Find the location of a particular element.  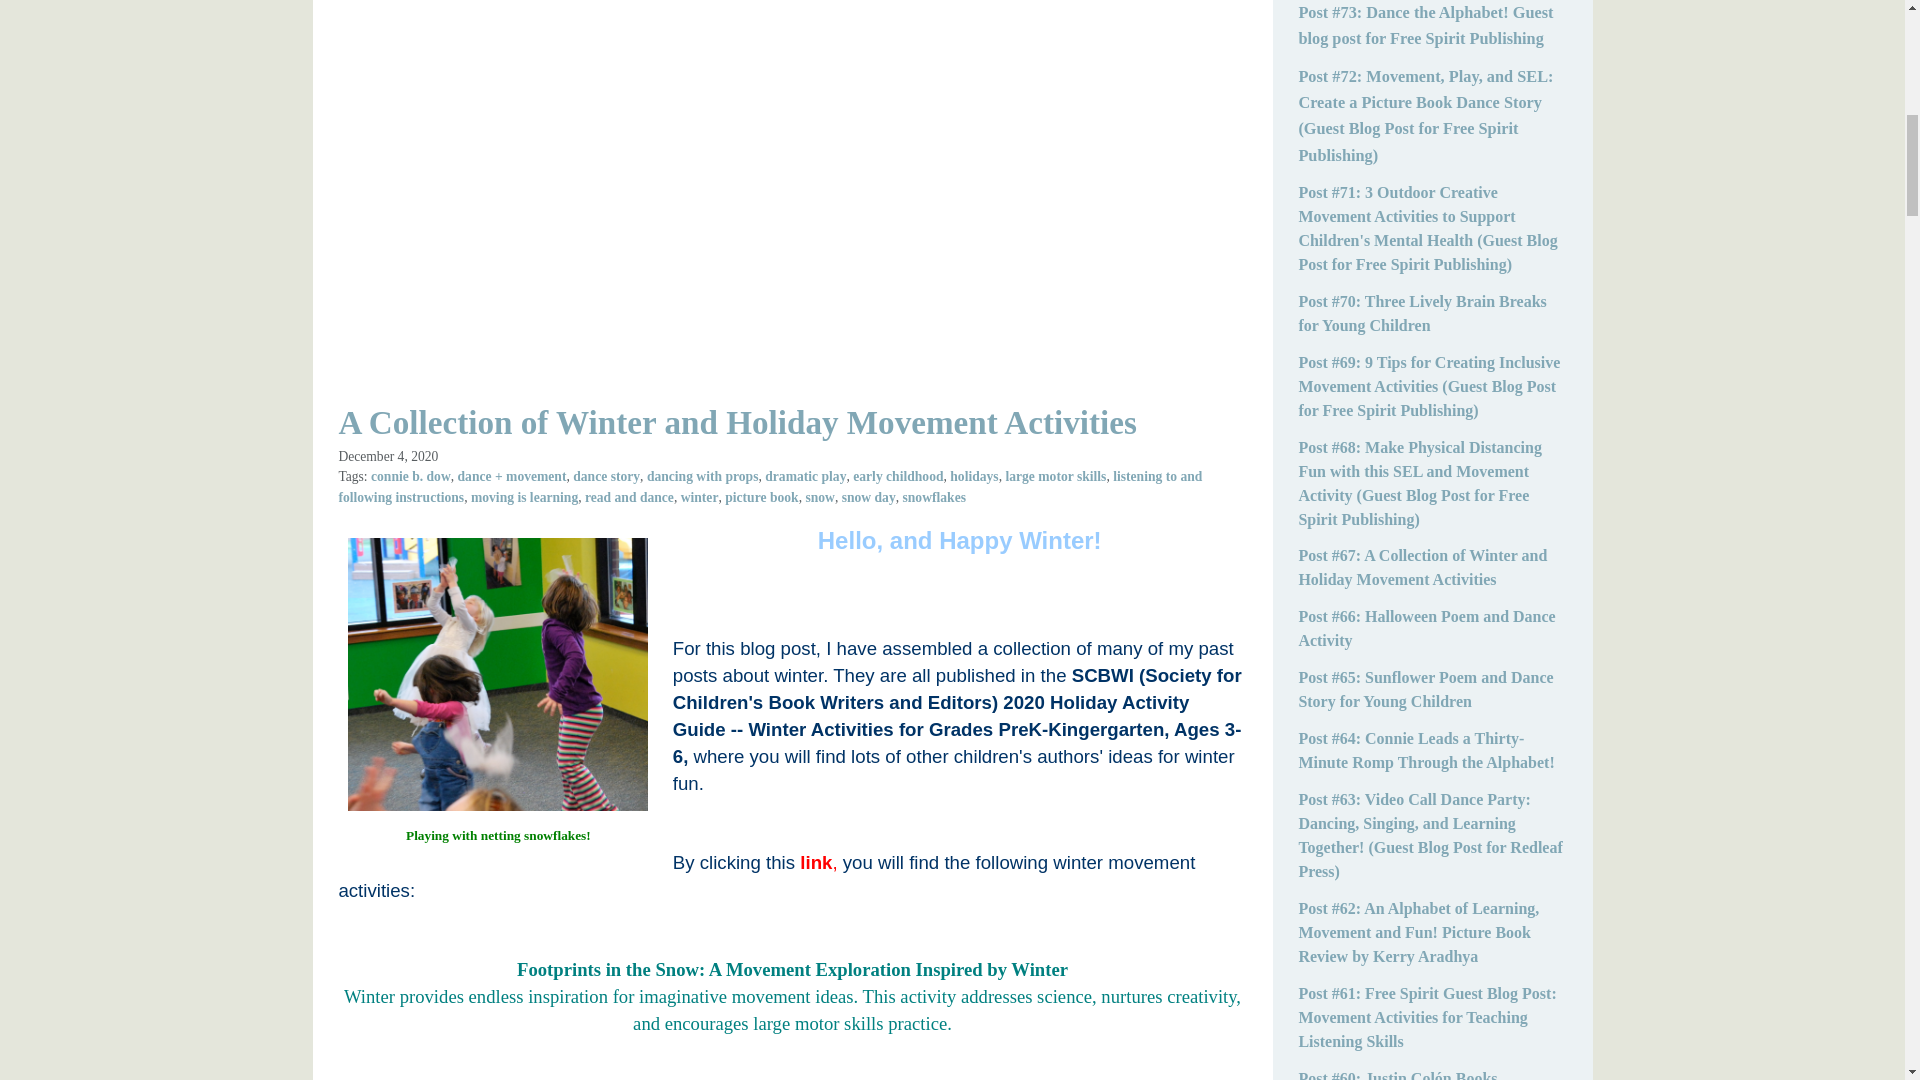

connie b. dow is located at coordinates (410, 476).